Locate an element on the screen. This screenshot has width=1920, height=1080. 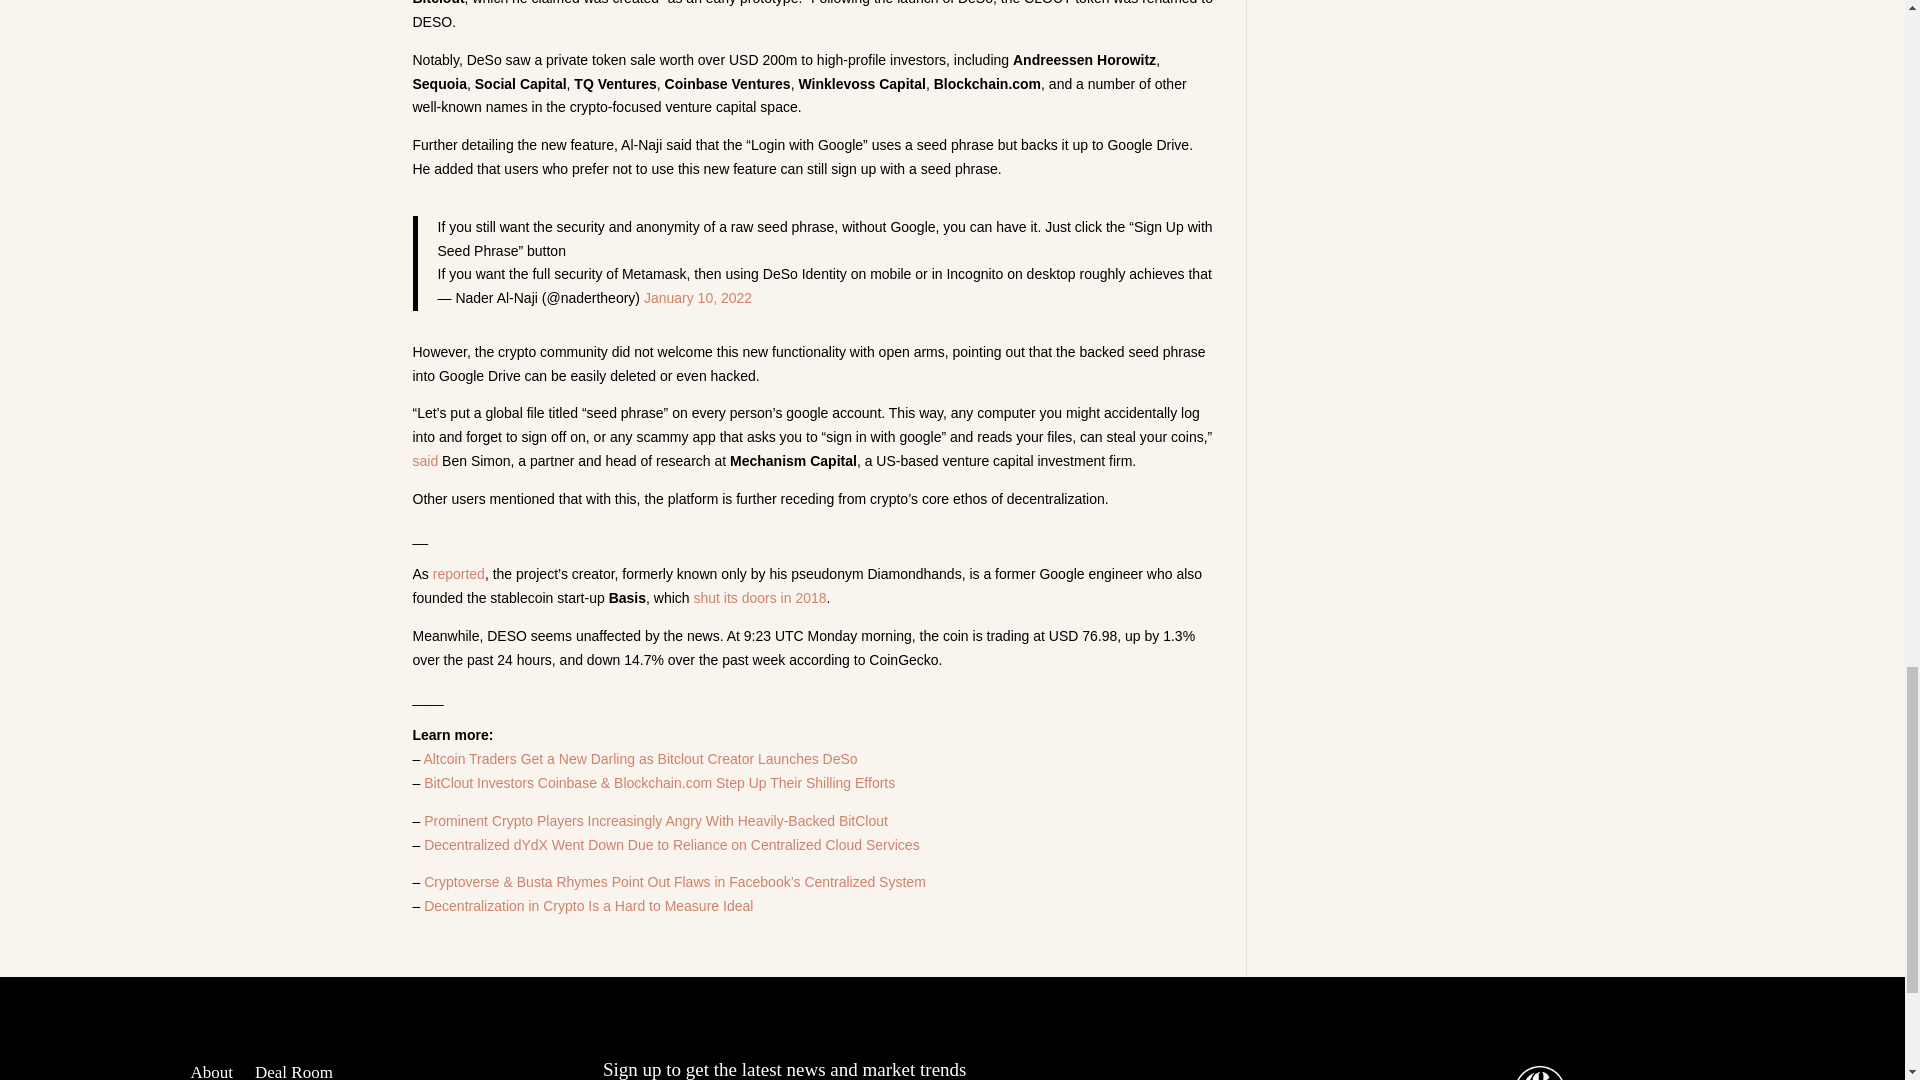
reported is located at coordinates (459, 574).